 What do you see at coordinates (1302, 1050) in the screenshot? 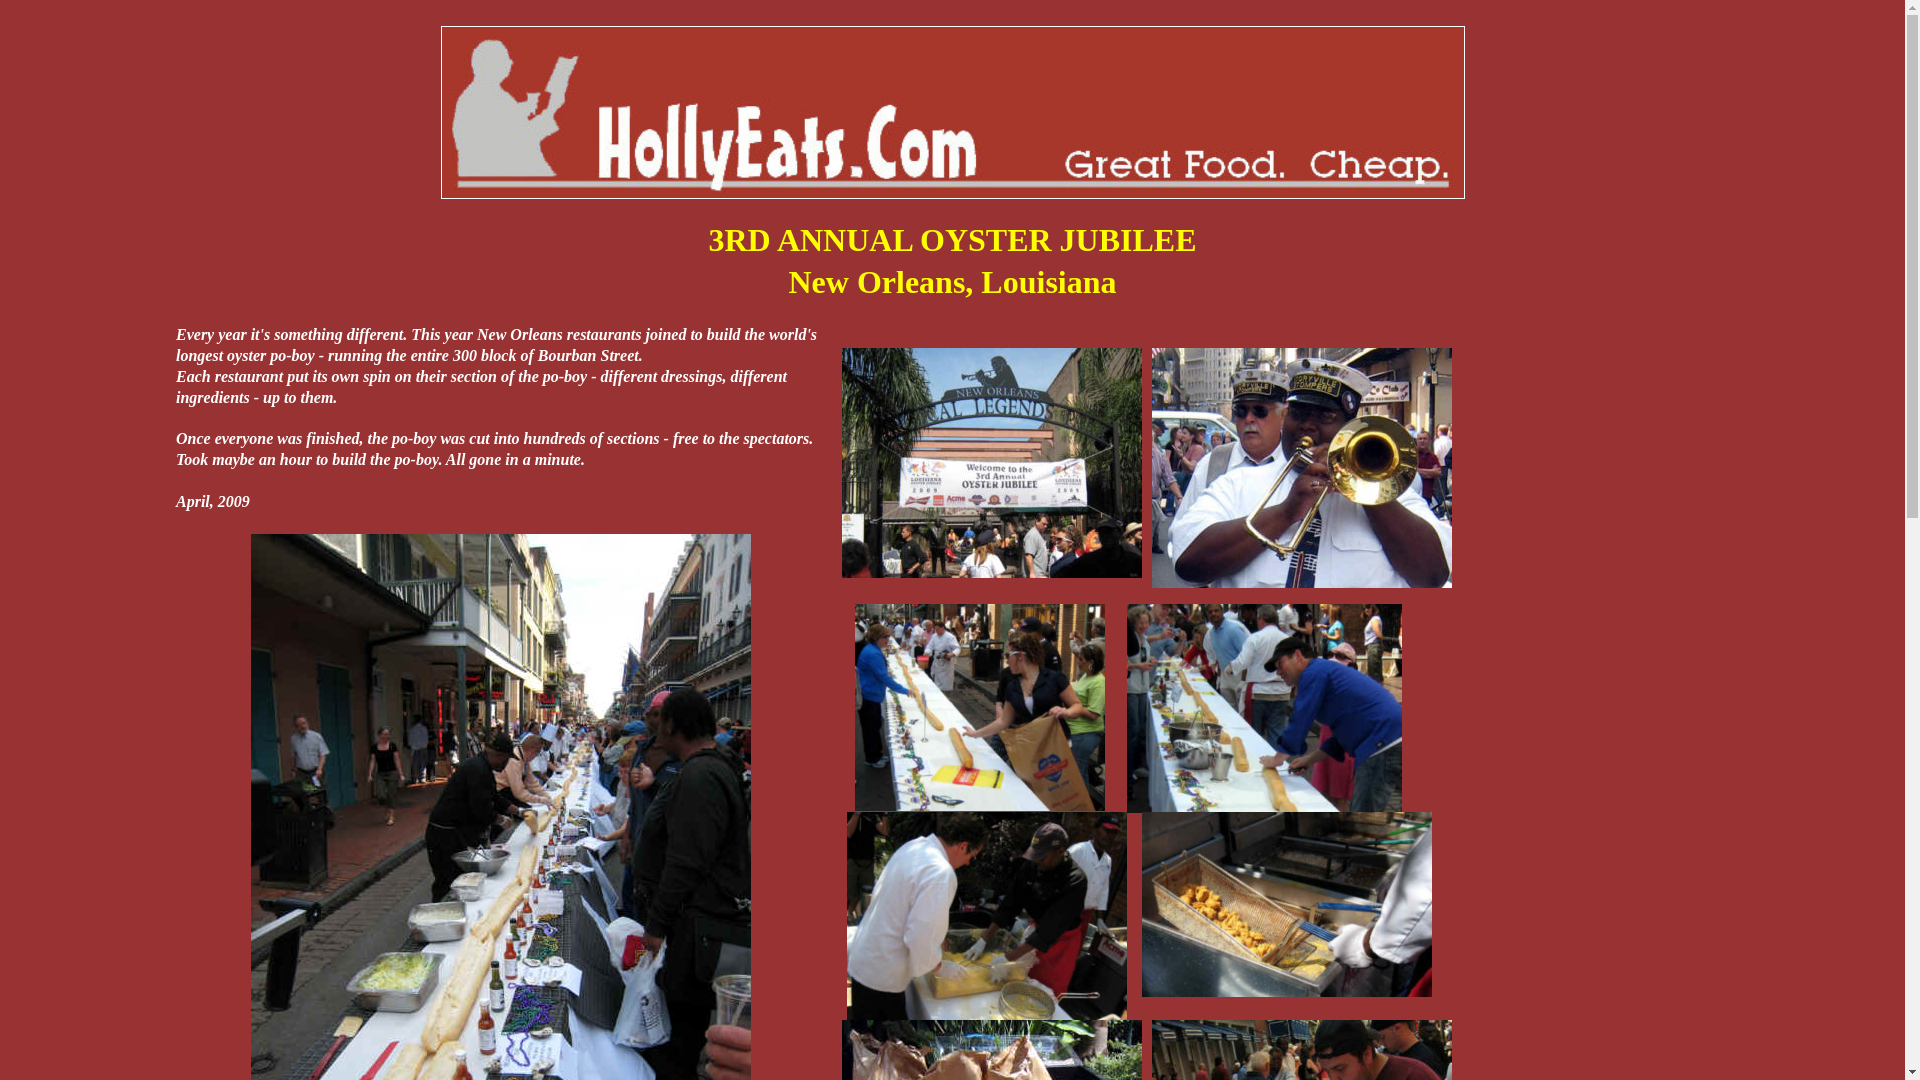
I see `OysterJubilee-DressingPoBoy` at bounding box center [1302, 1050].